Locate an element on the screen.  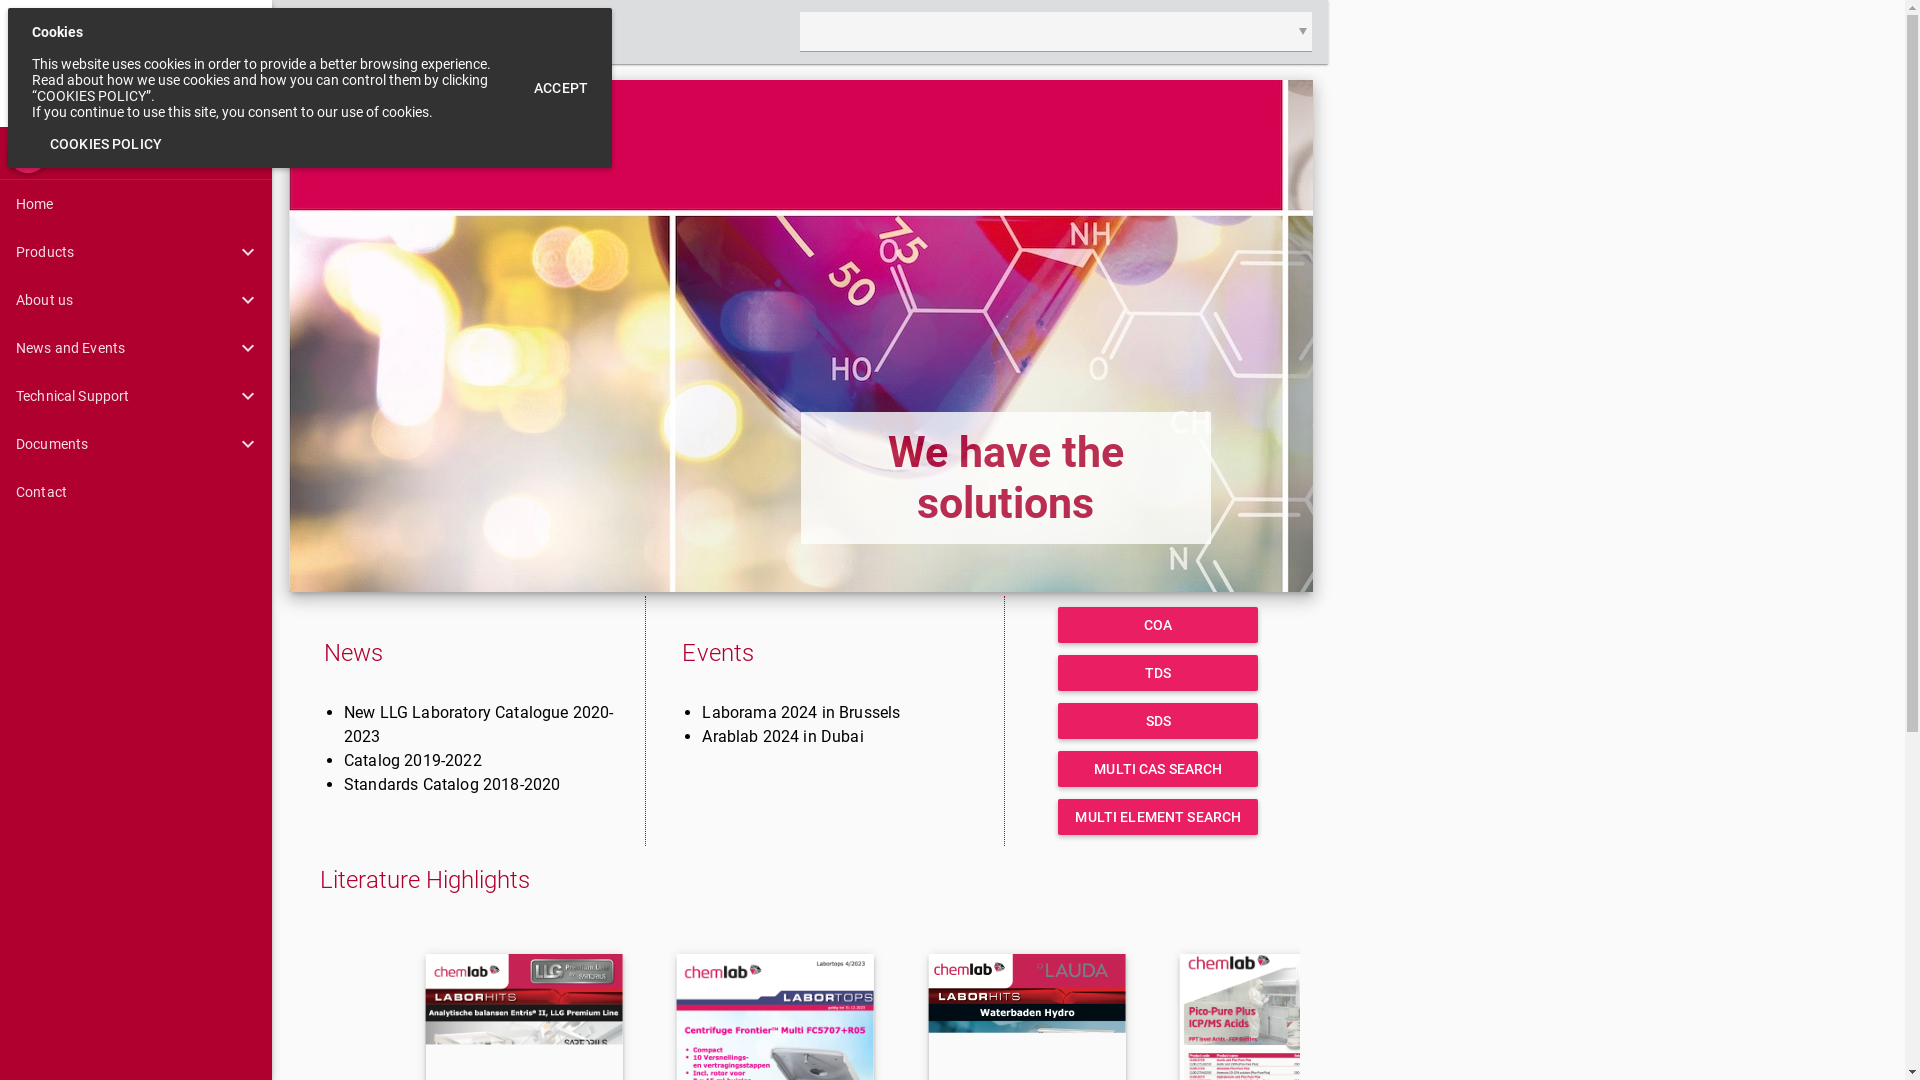
SDS is located at coordinates (1158, 721).